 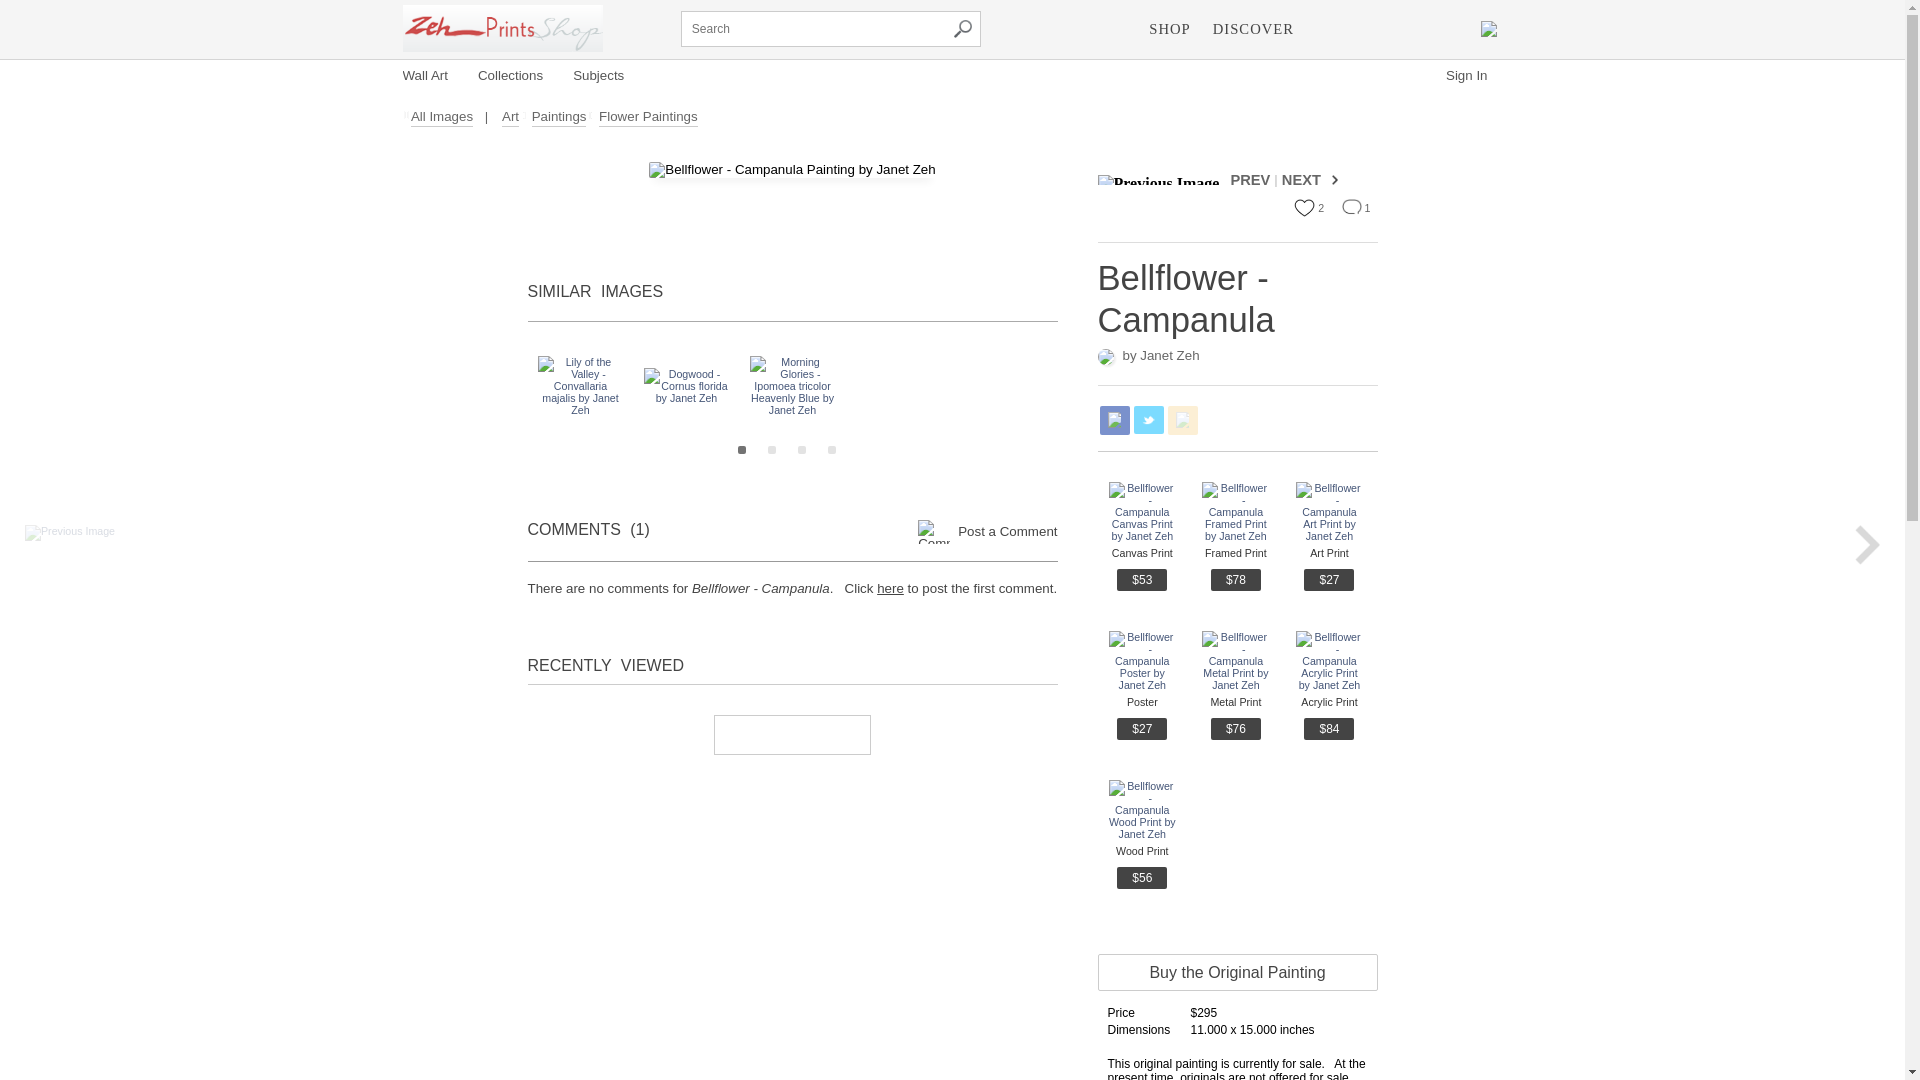 I want to click on Bellflower - Campanula Poster by Janet Zeh, so click(x=1142, y=660).